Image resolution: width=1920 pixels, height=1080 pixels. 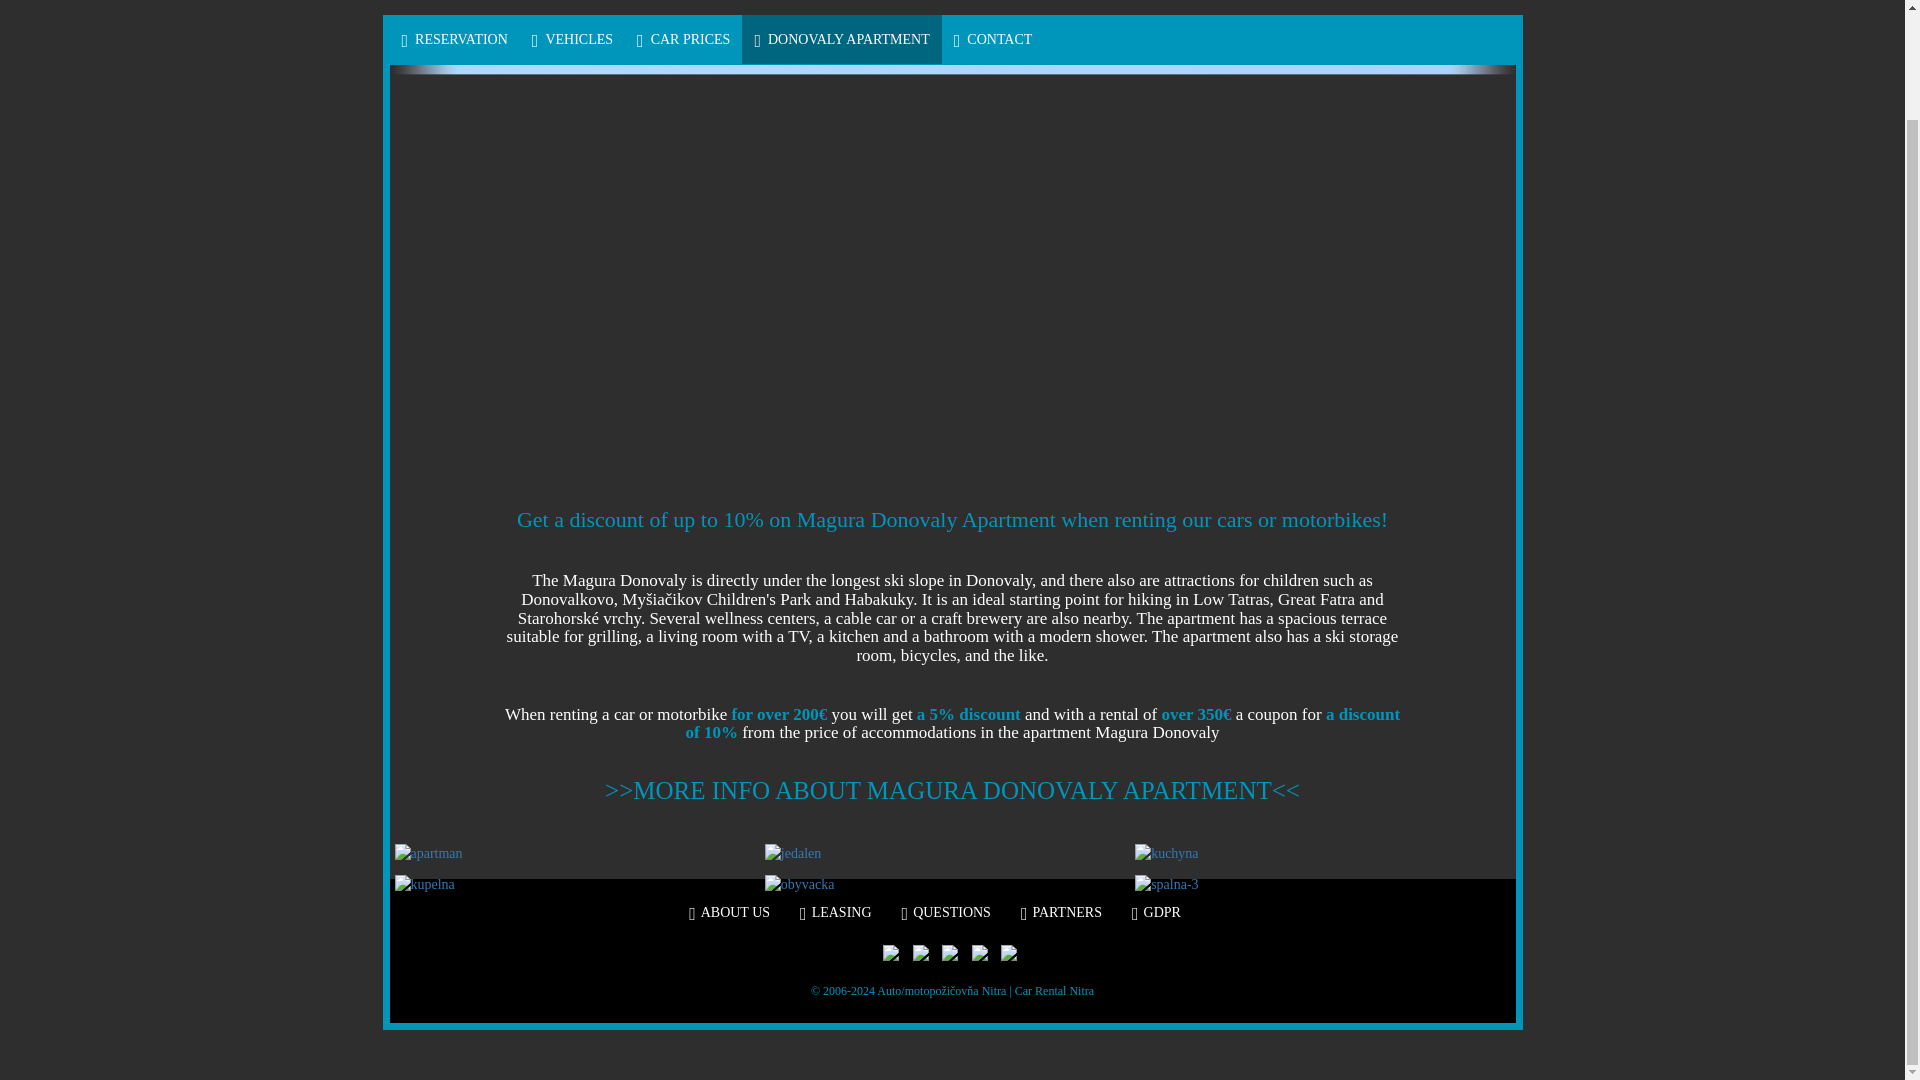 What do you see at coordinates (836, 912) in the screenshot?
I see `LEASING` at bounding box center [836, 912].